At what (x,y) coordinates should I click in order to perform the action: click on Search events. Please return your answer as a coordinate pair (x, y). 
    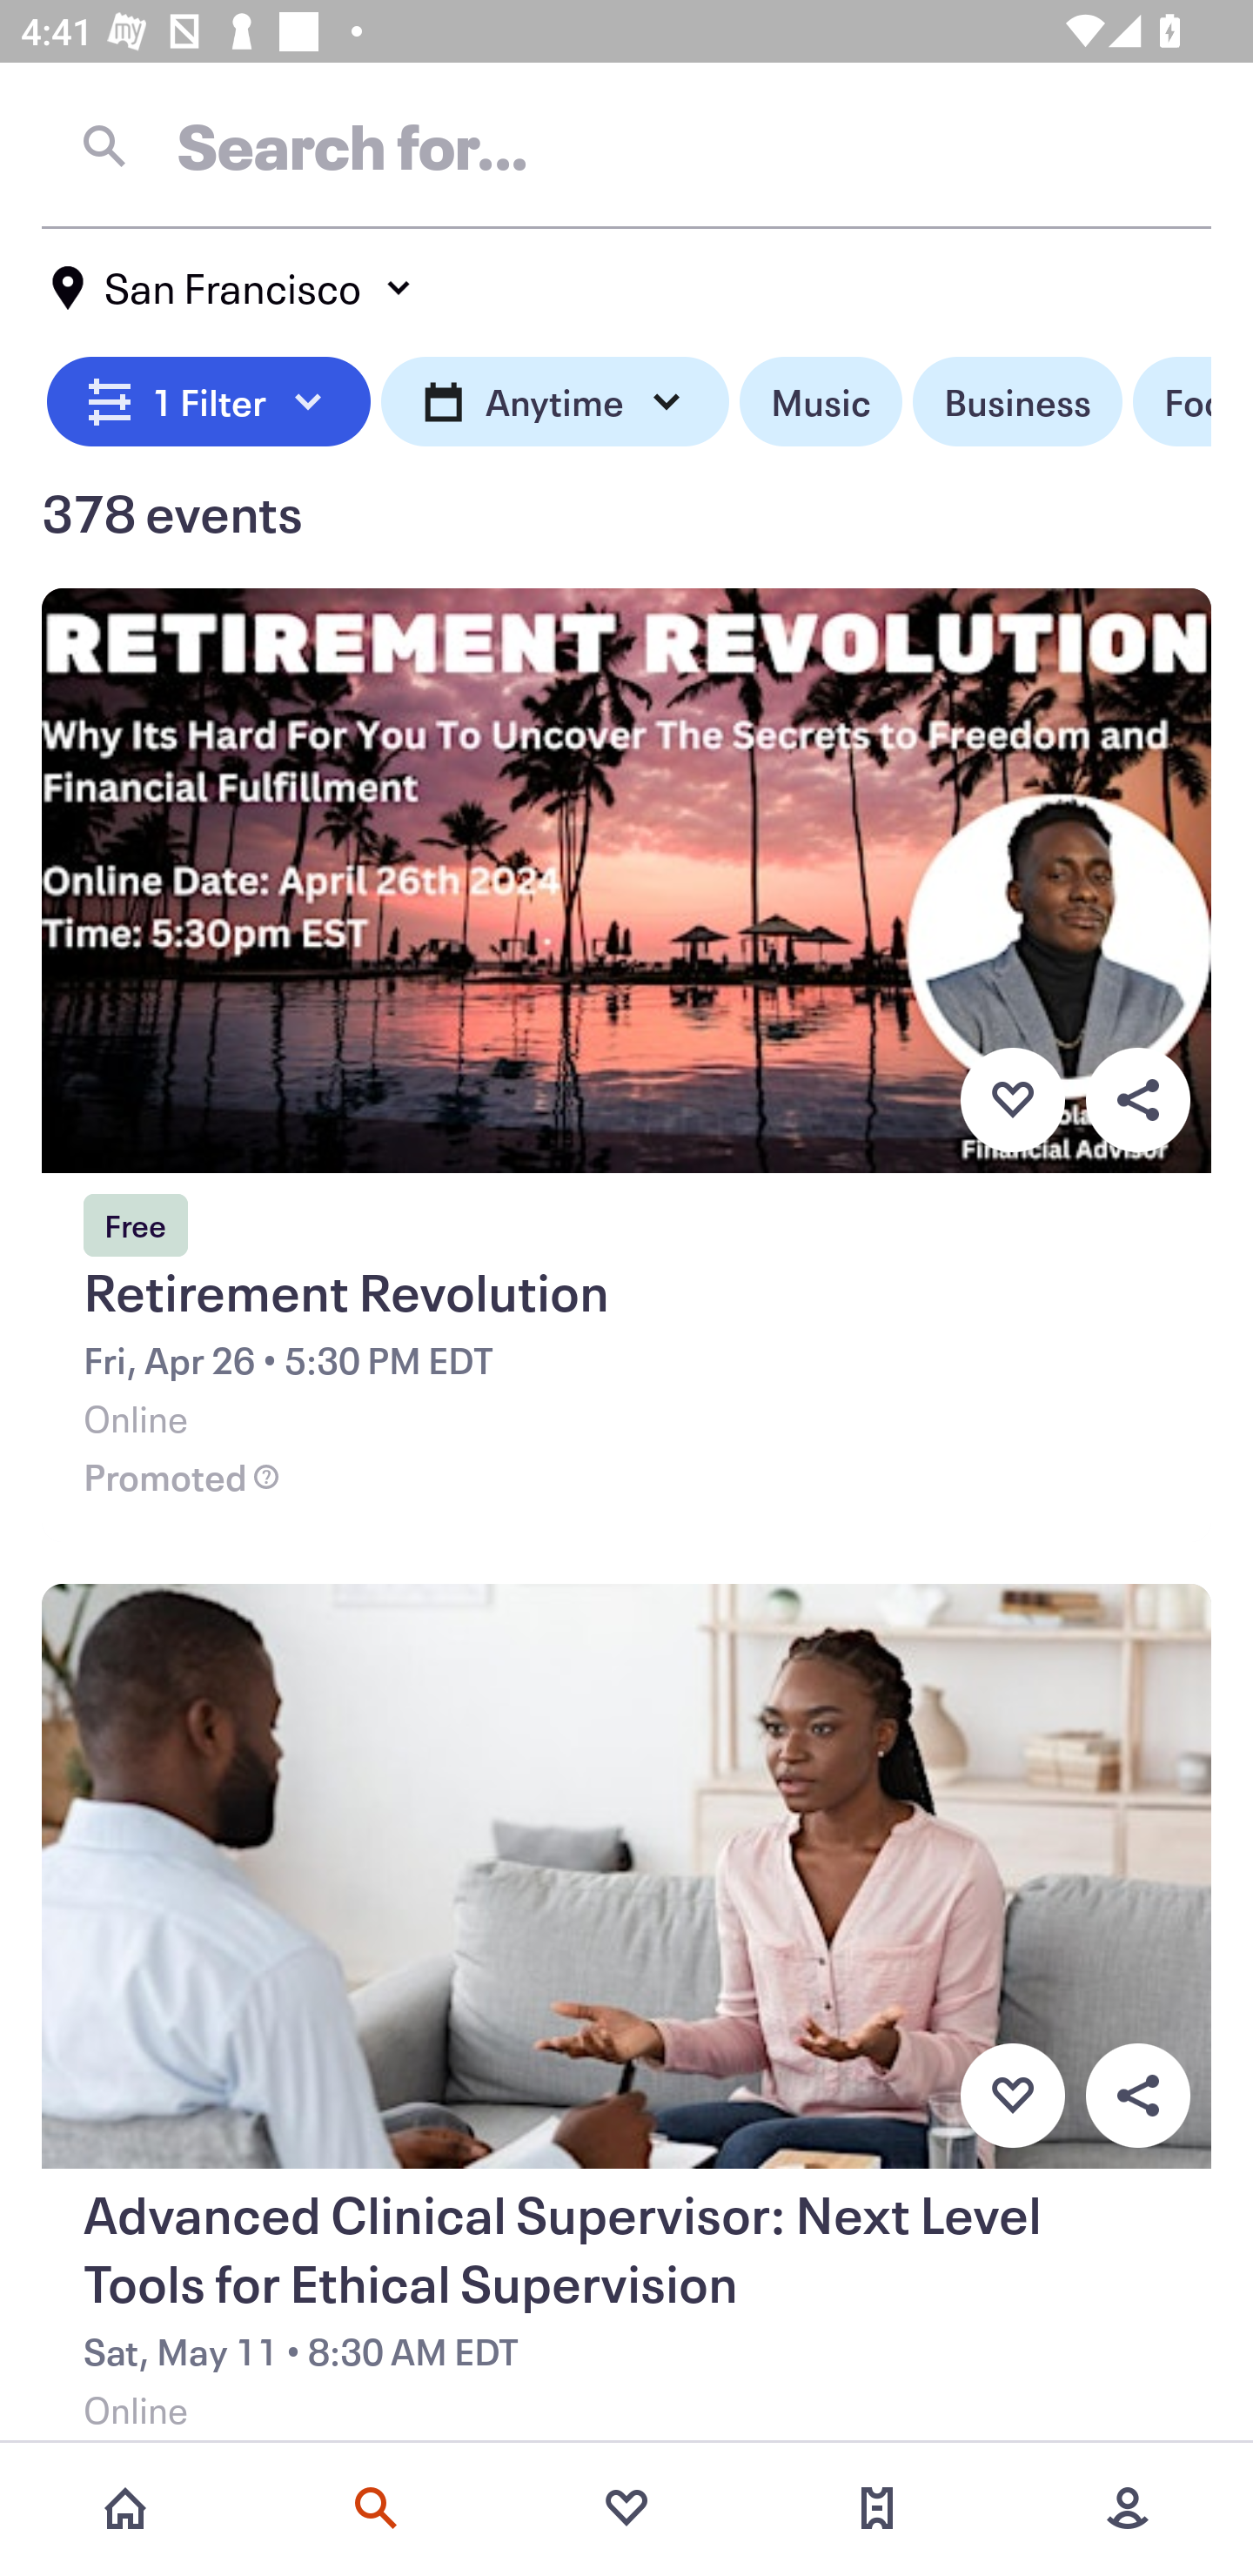
    Looking at the image, I should click on (376, 2508).